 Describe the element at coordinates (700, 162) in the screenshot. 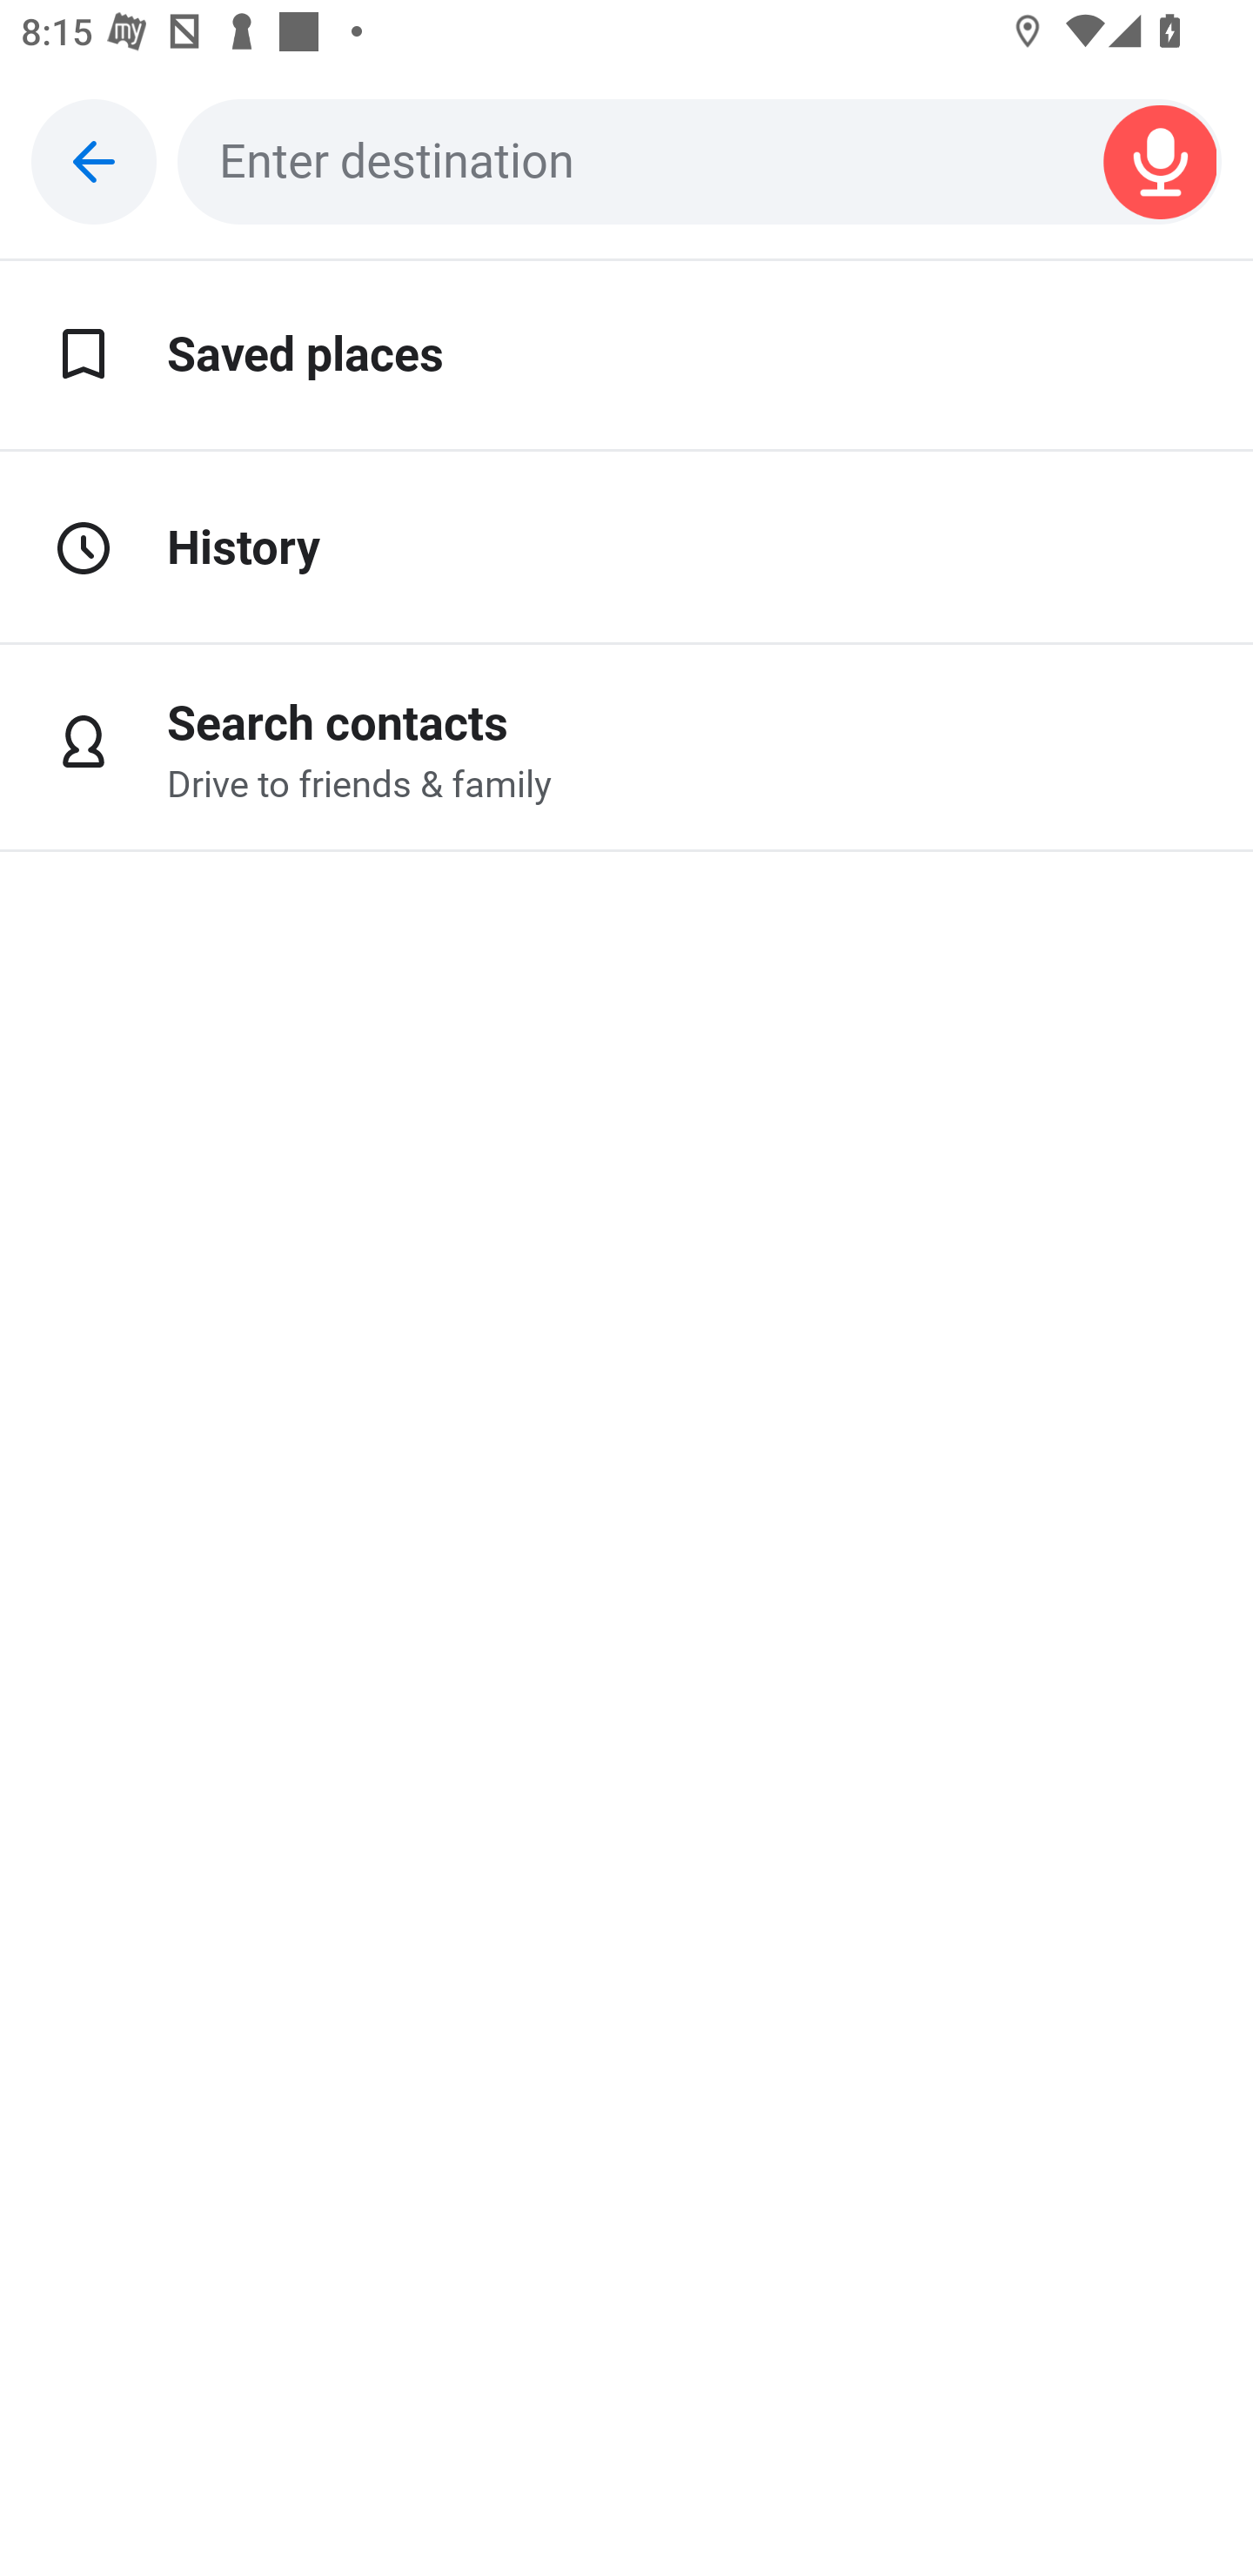

I see `Enter destination sideMenuSearchBox` at that location.